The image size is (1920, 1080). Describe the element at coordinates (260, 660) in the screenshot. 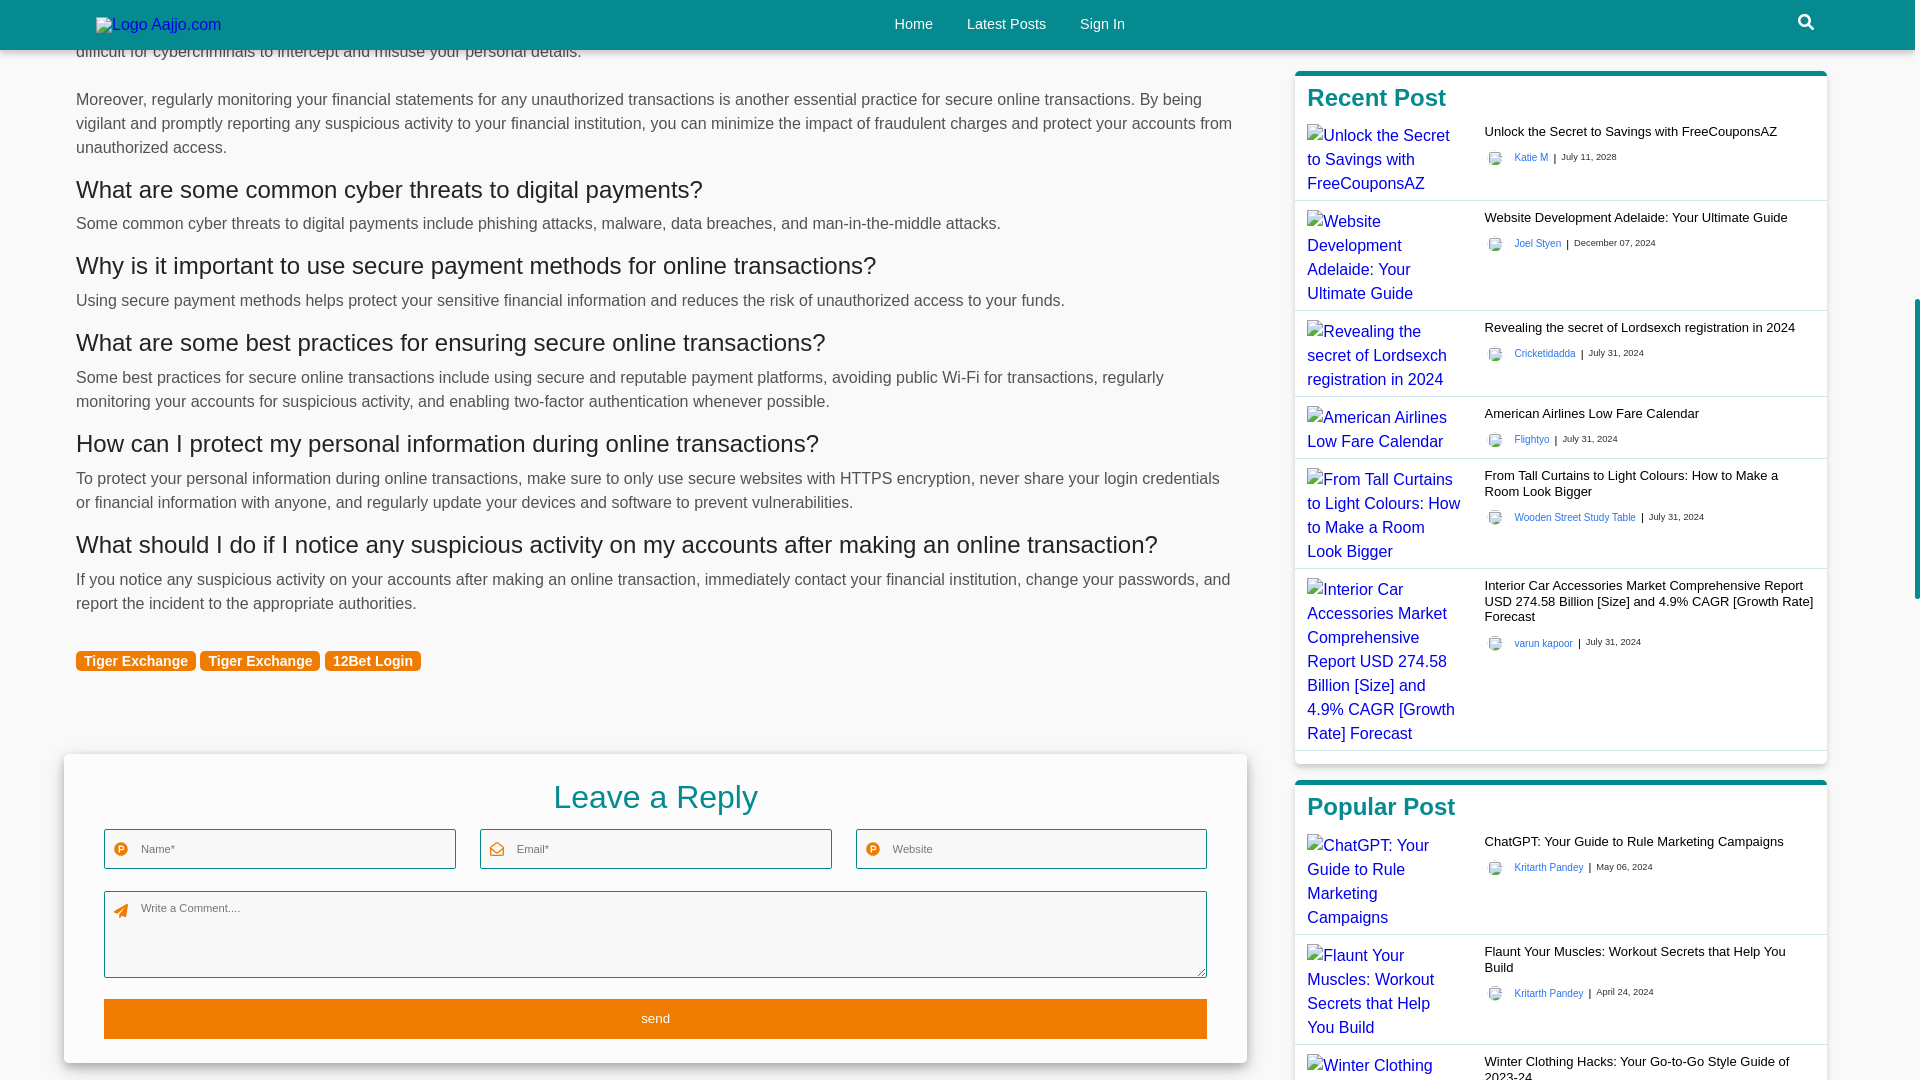

I see `Tiger Exchange` at that location.